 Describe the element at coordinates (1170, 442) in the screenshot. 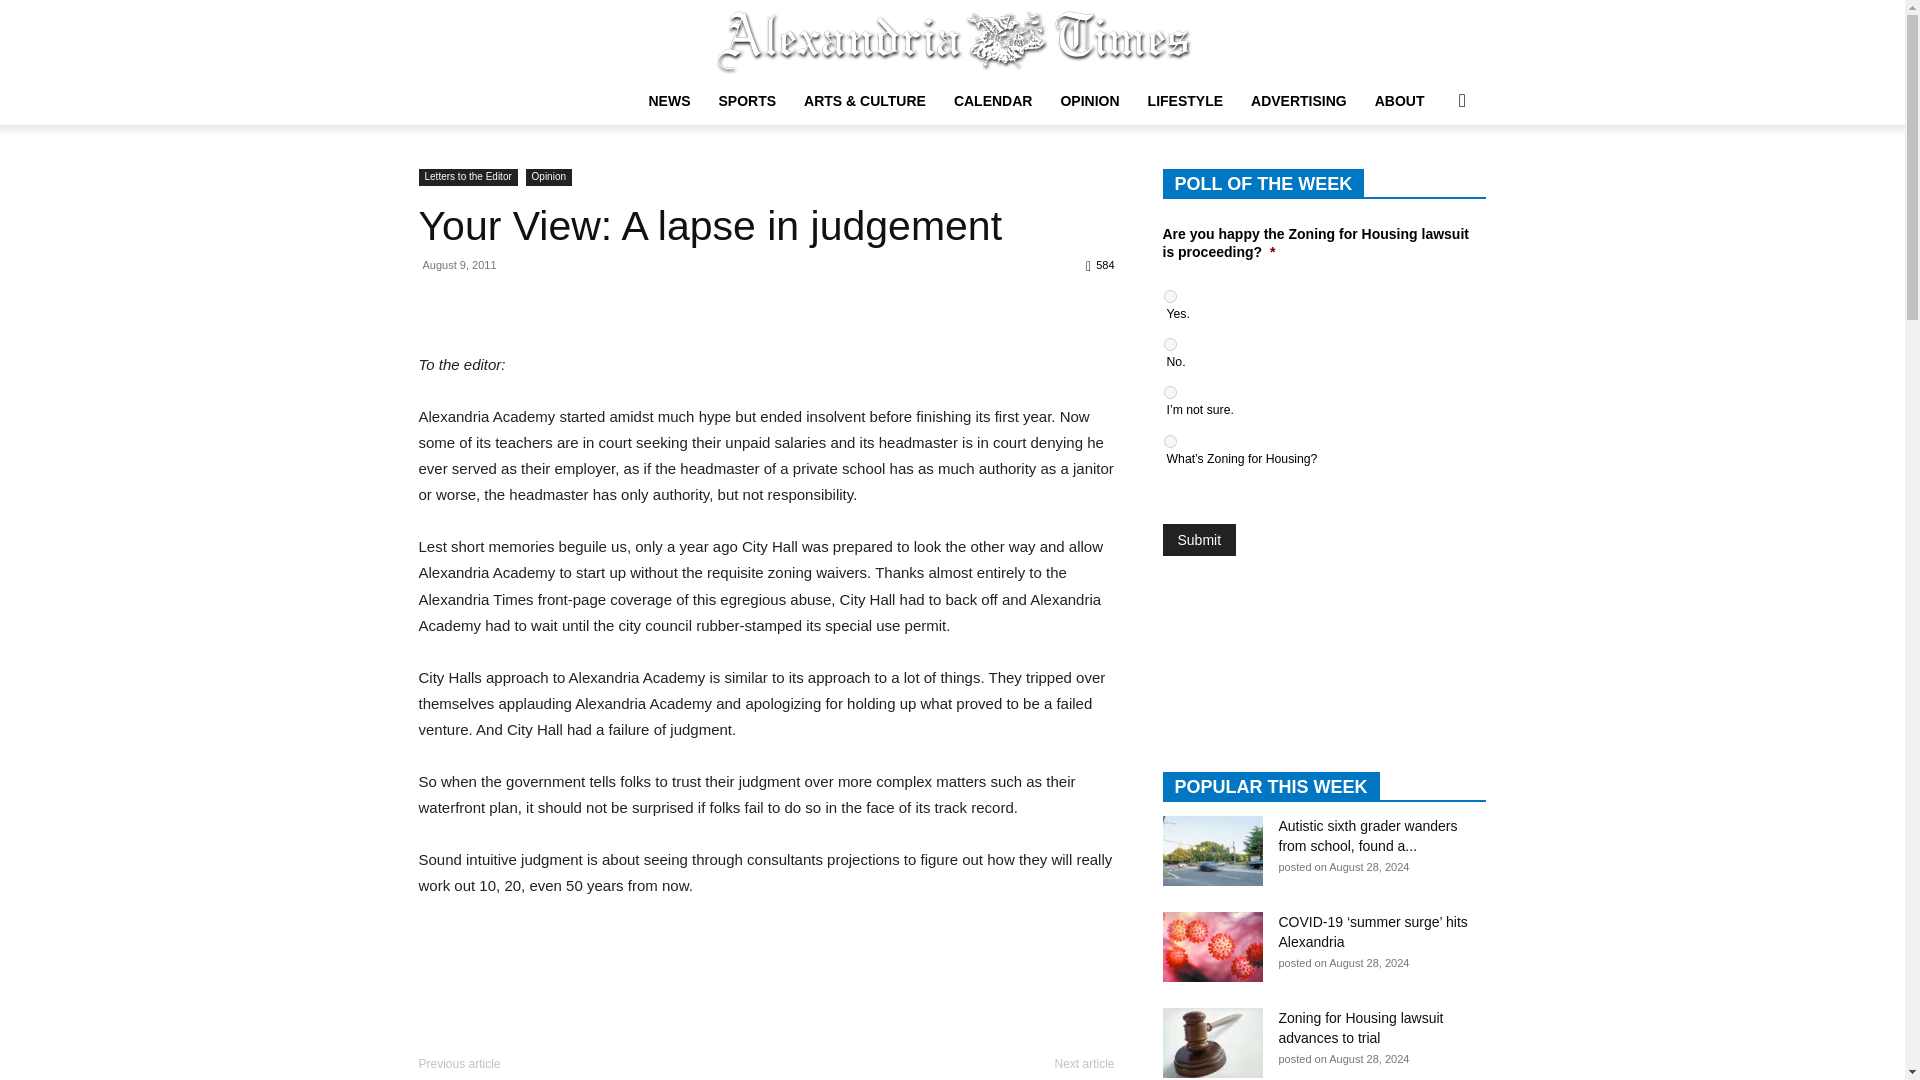

I see `gpoll1c49897e3` at that location.